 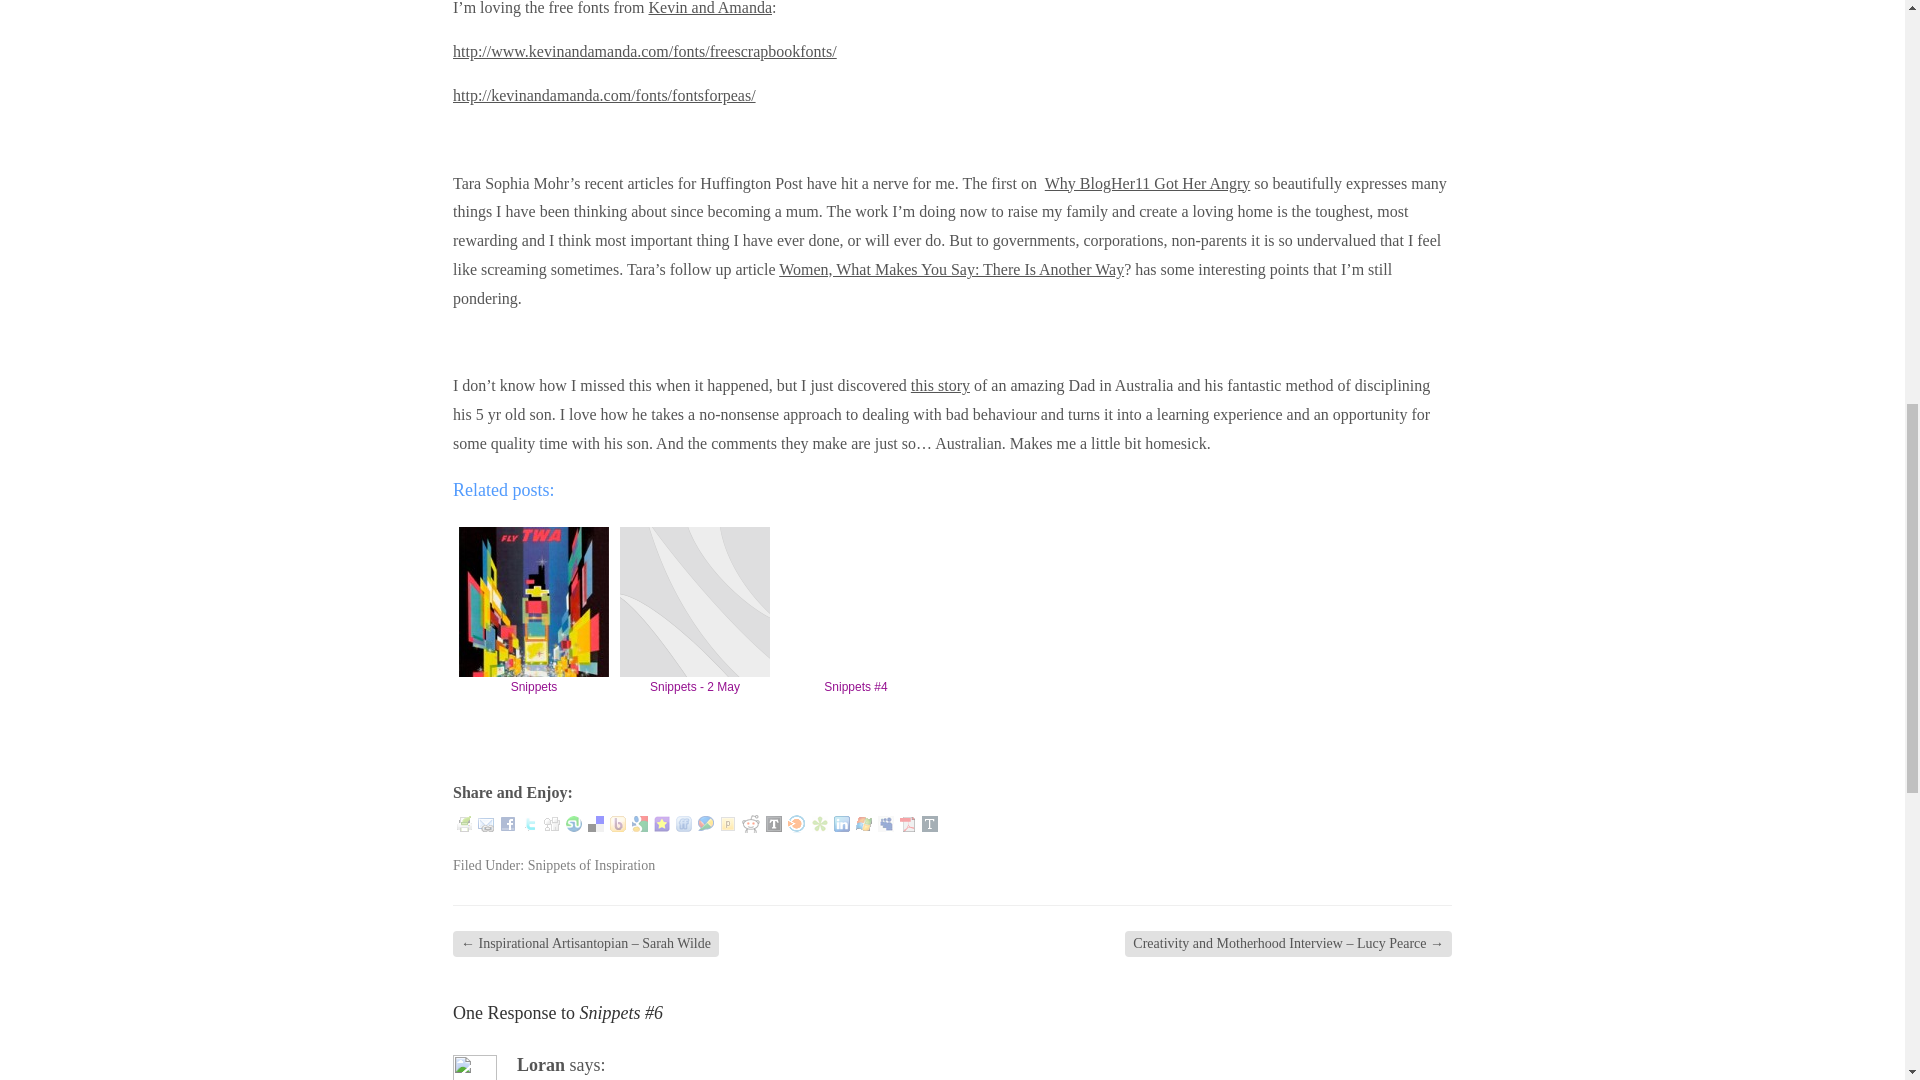 What do you see at coordinates (486, 824) in the screenshot?
I see `email` at bounding box center [486, 824].